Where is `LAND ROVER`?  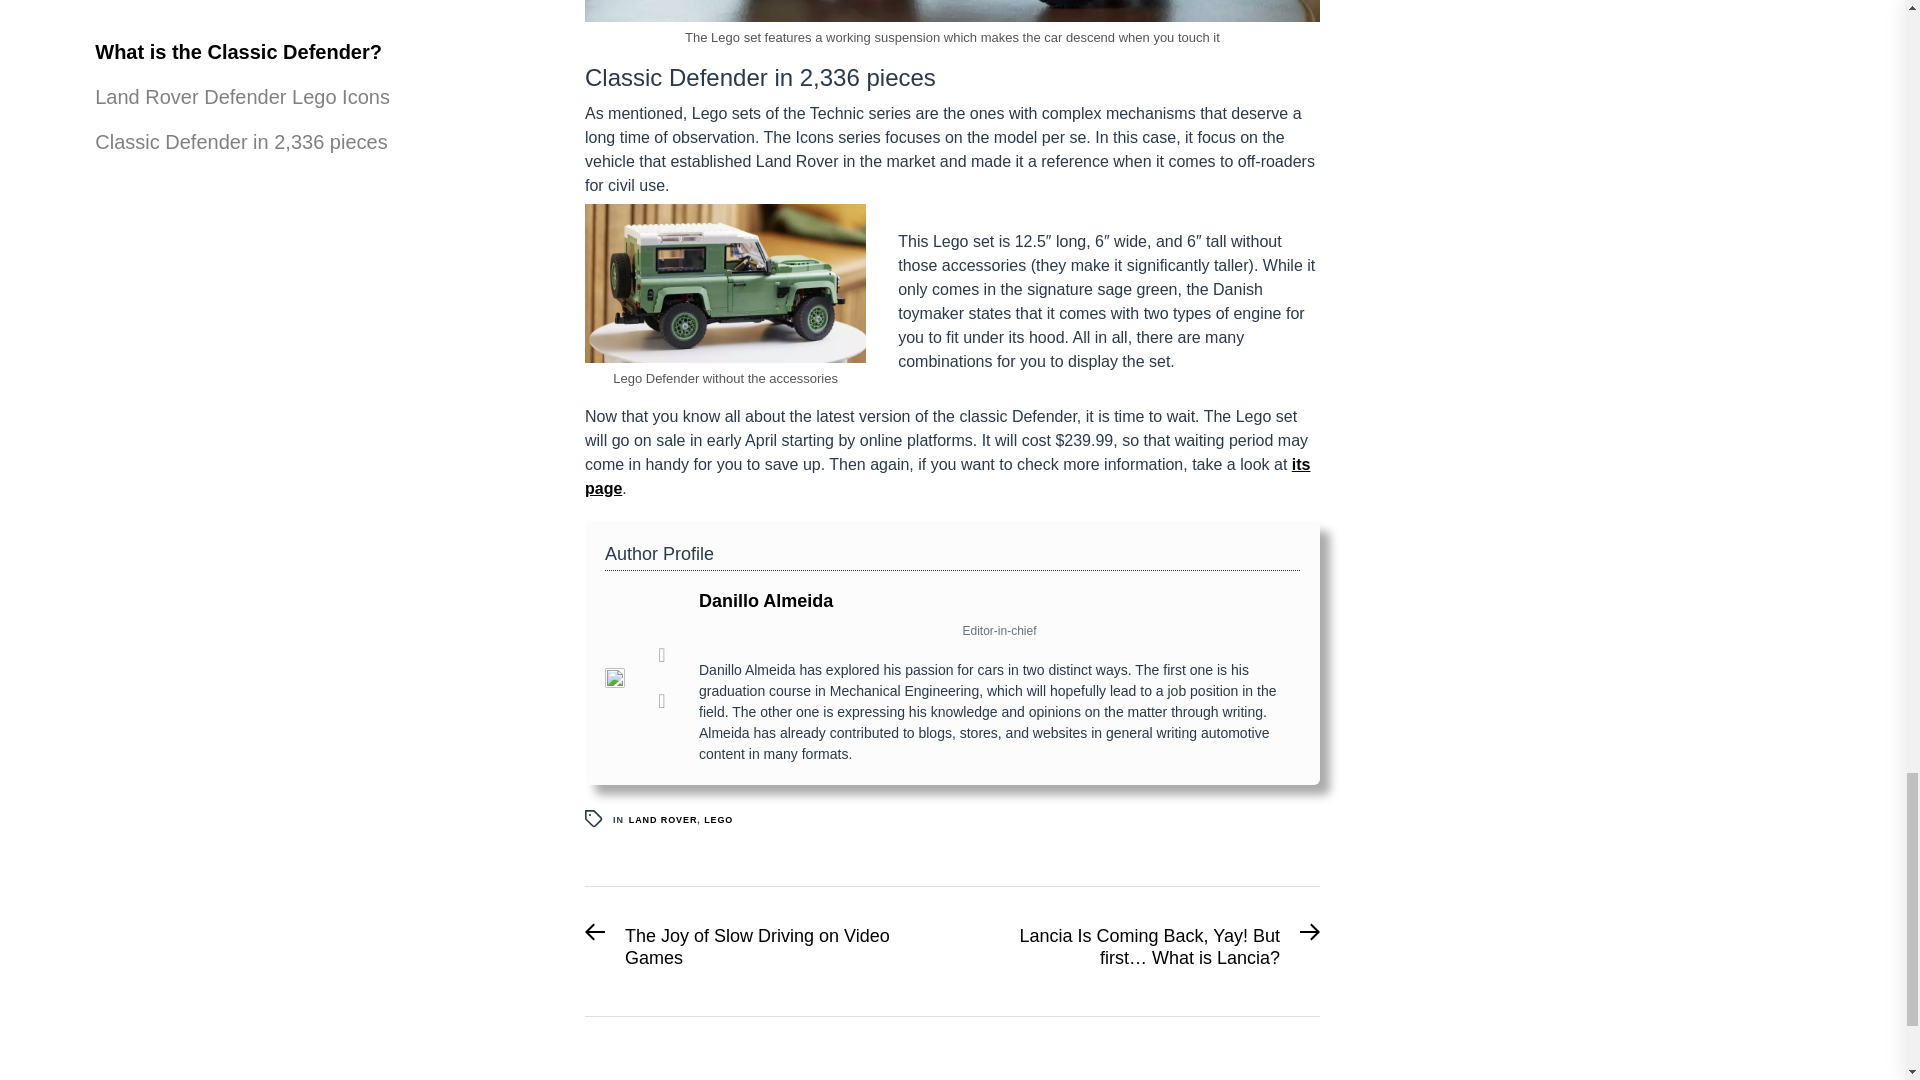 LAND ROVER is located at coordinates (759, 951).